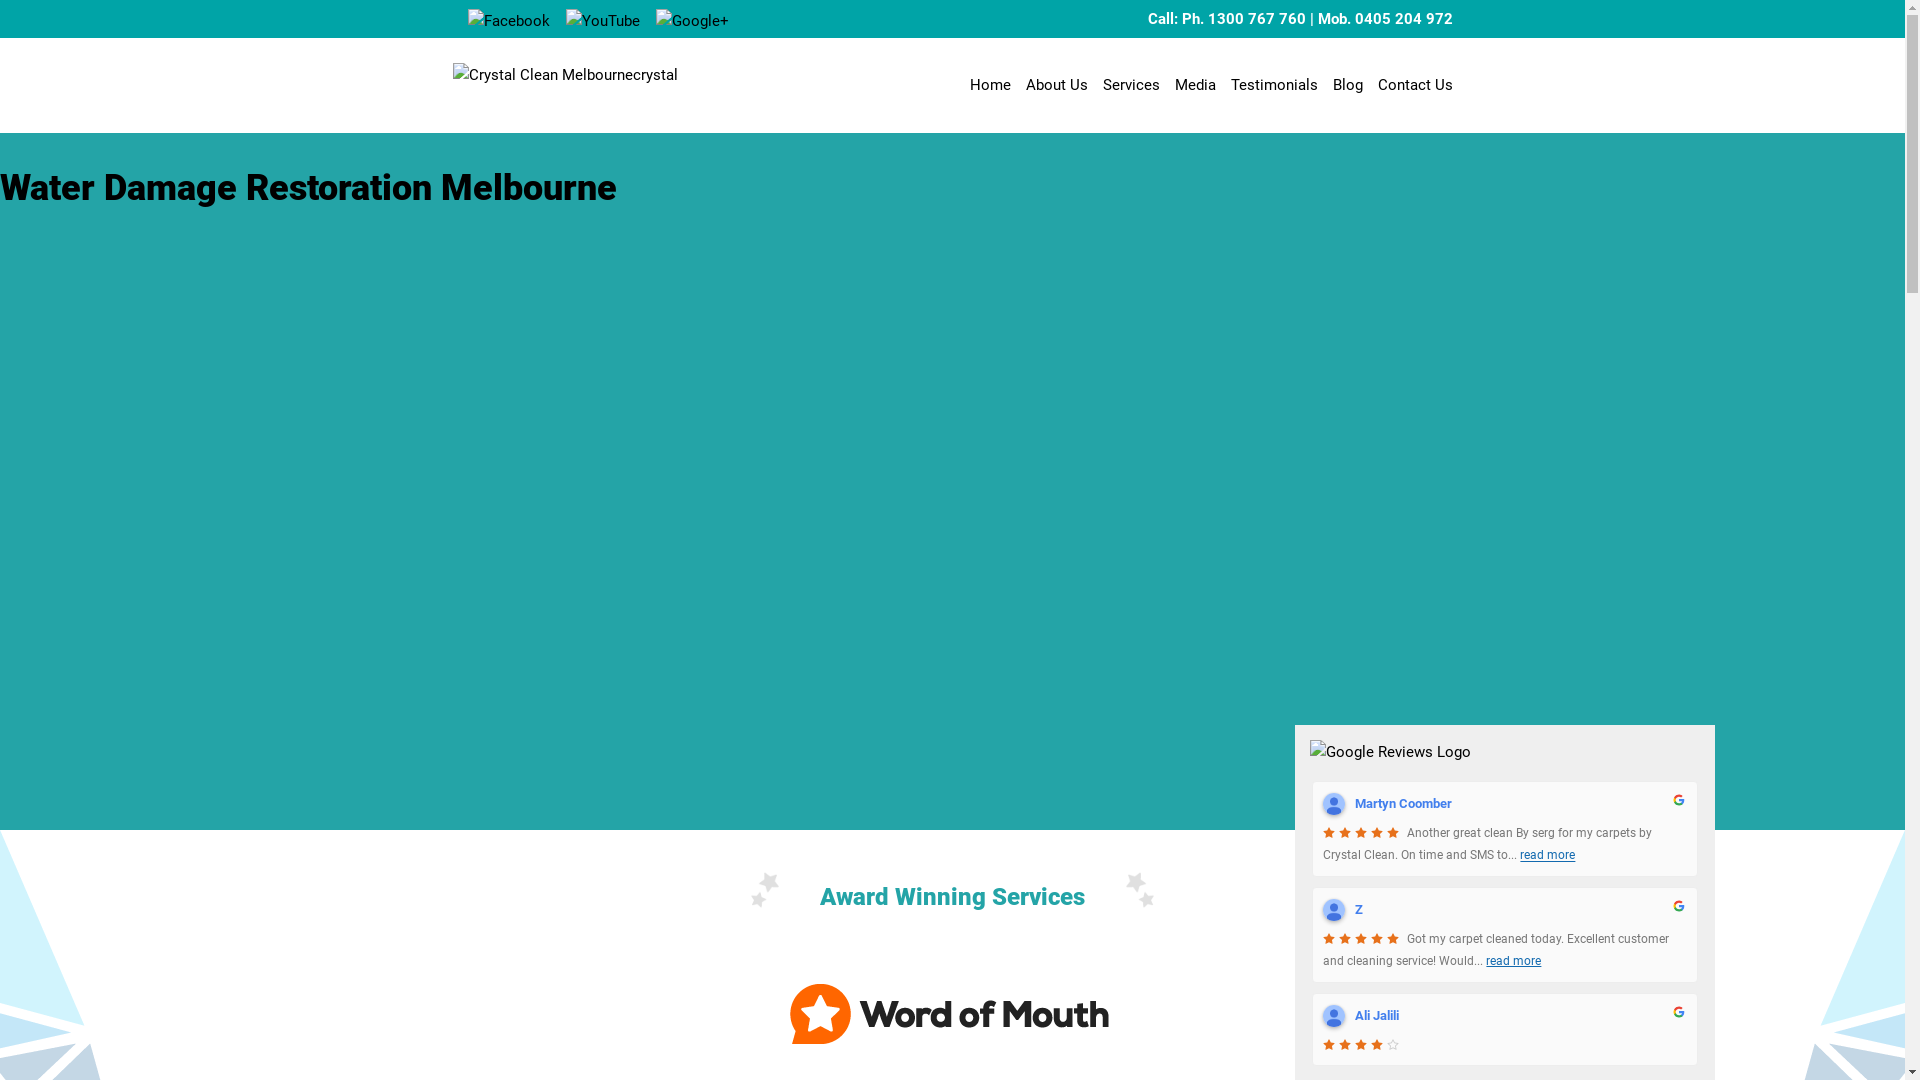  I want to click on Services, so click(1130, 85).